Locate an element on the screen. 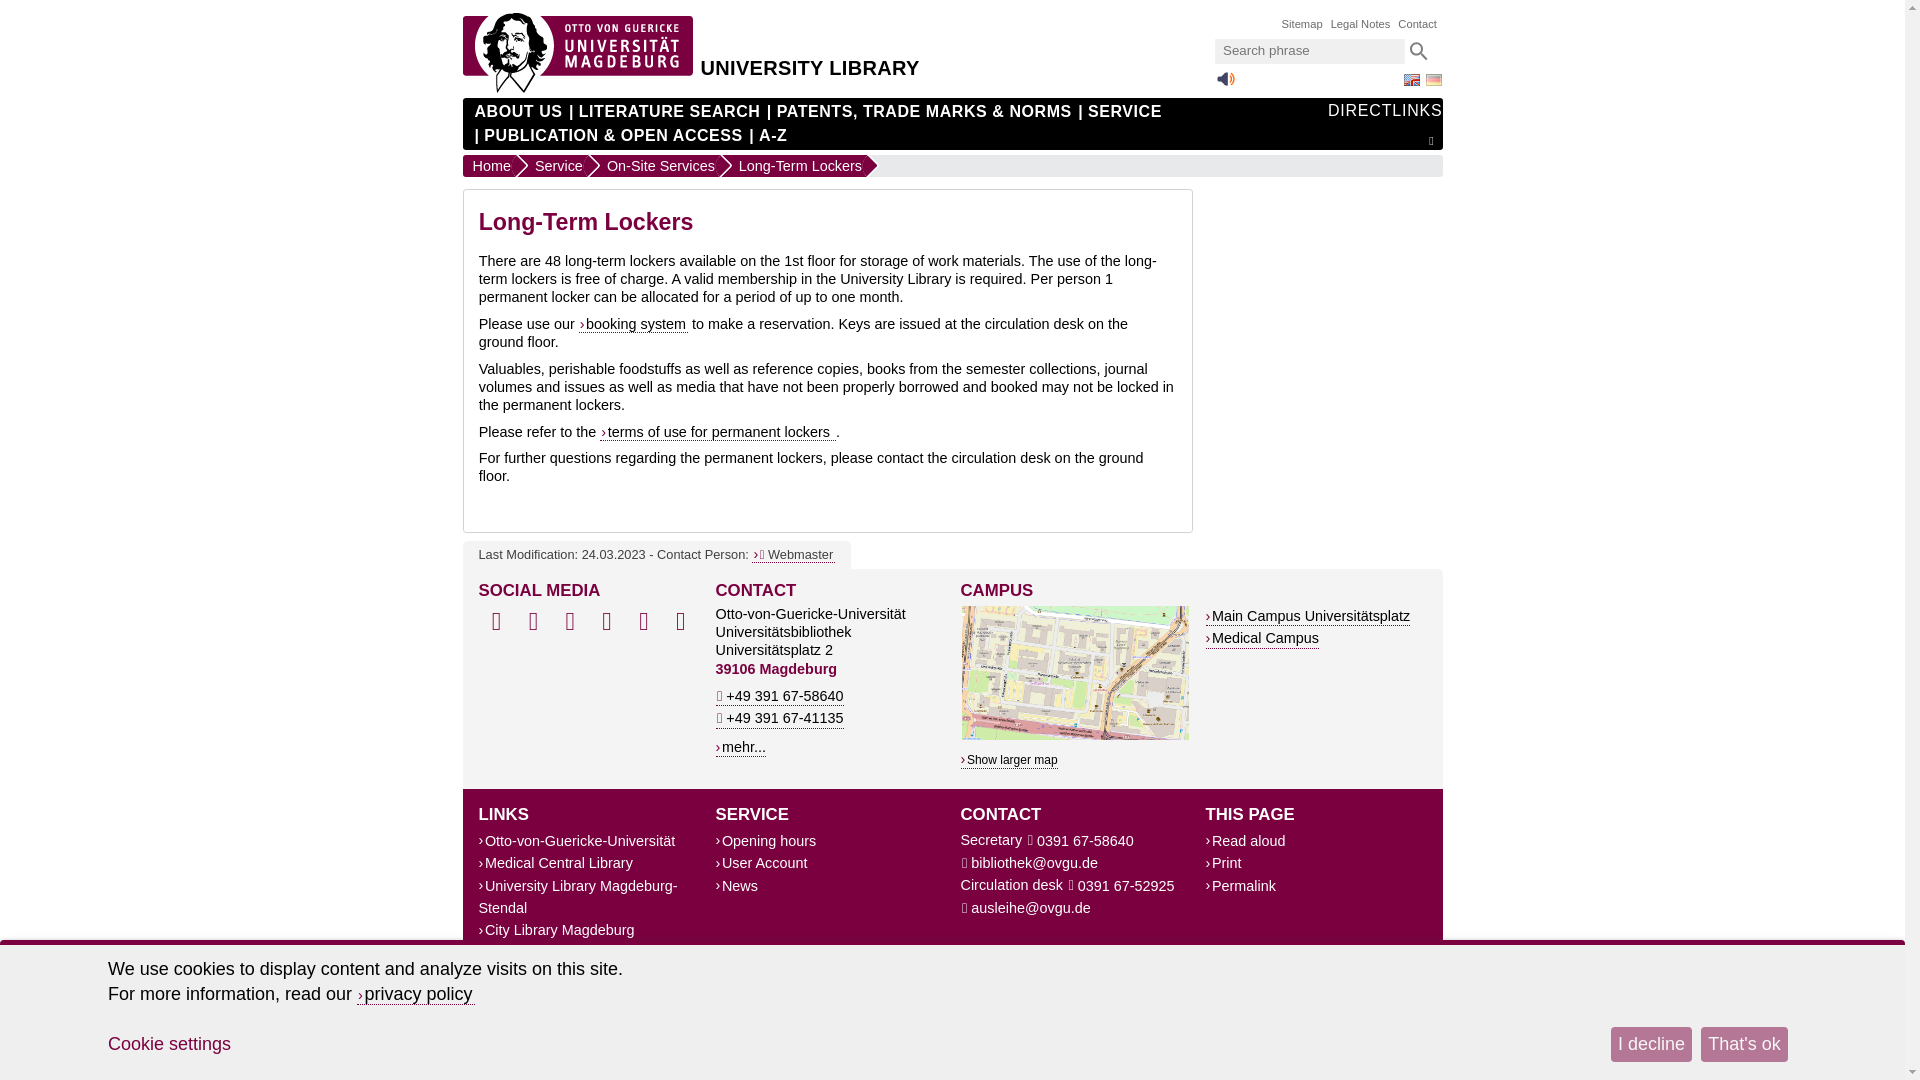 The width and height of the screenshot is (1920, 1080). Facebook is located at coordinates (496, 622).